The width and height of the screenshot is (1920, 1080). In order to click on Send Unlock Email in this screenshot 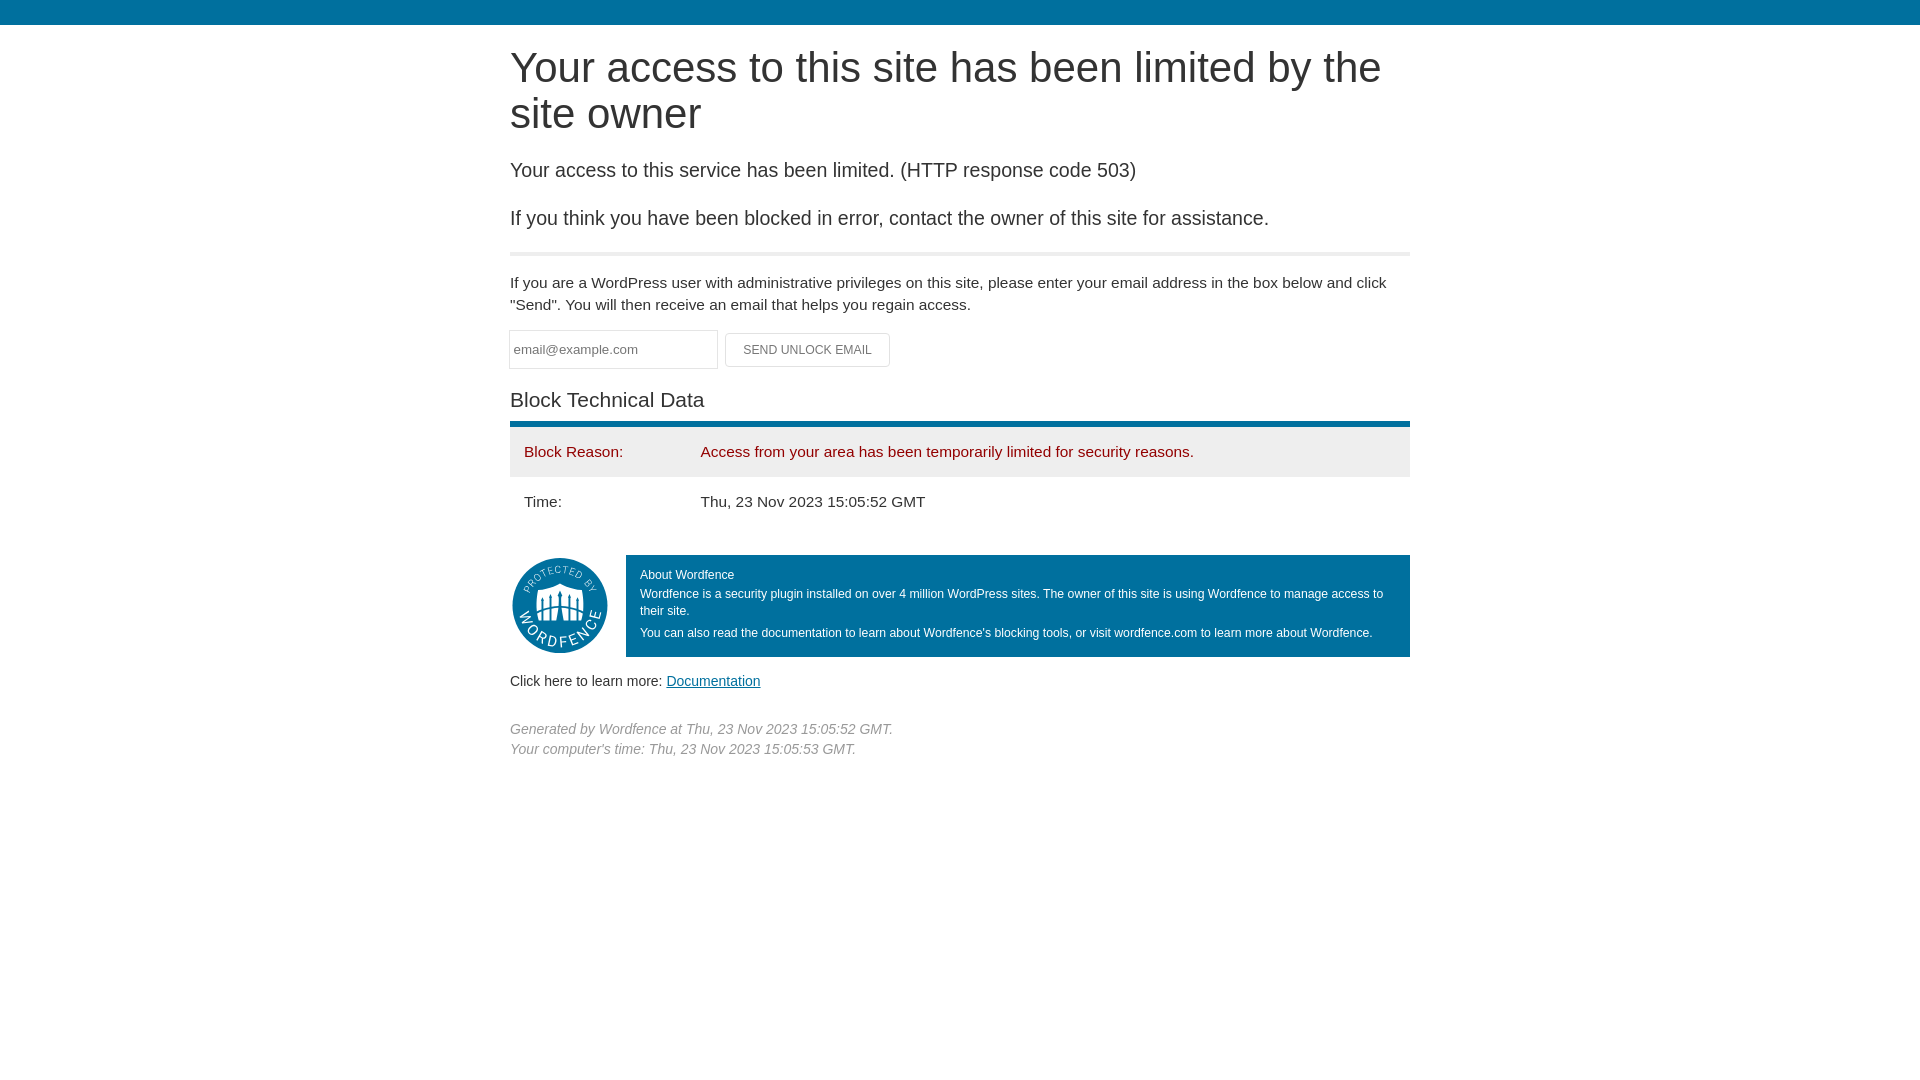, I will do `click(808, 350)`.